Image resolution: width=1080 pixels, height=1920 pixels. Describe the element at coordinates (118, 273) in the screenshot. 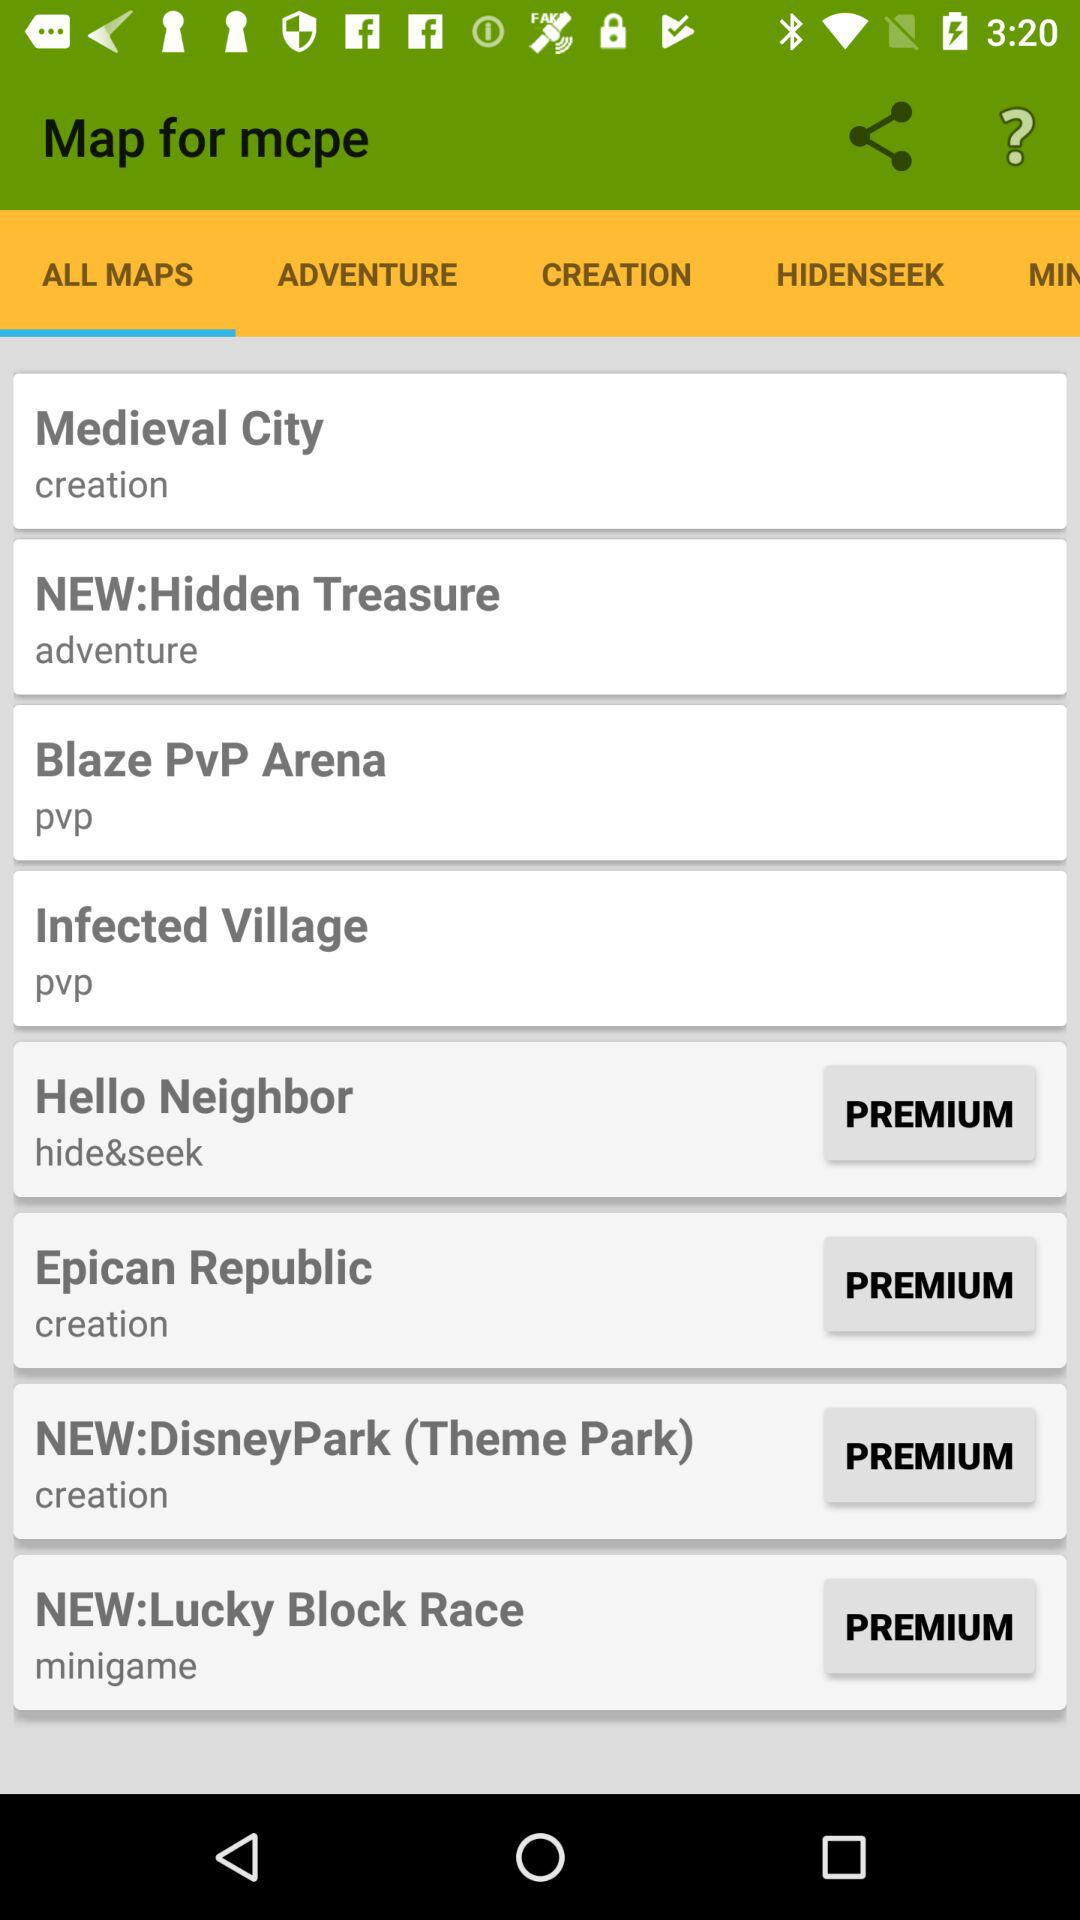

I see `swipe until all maps icon` at that location.